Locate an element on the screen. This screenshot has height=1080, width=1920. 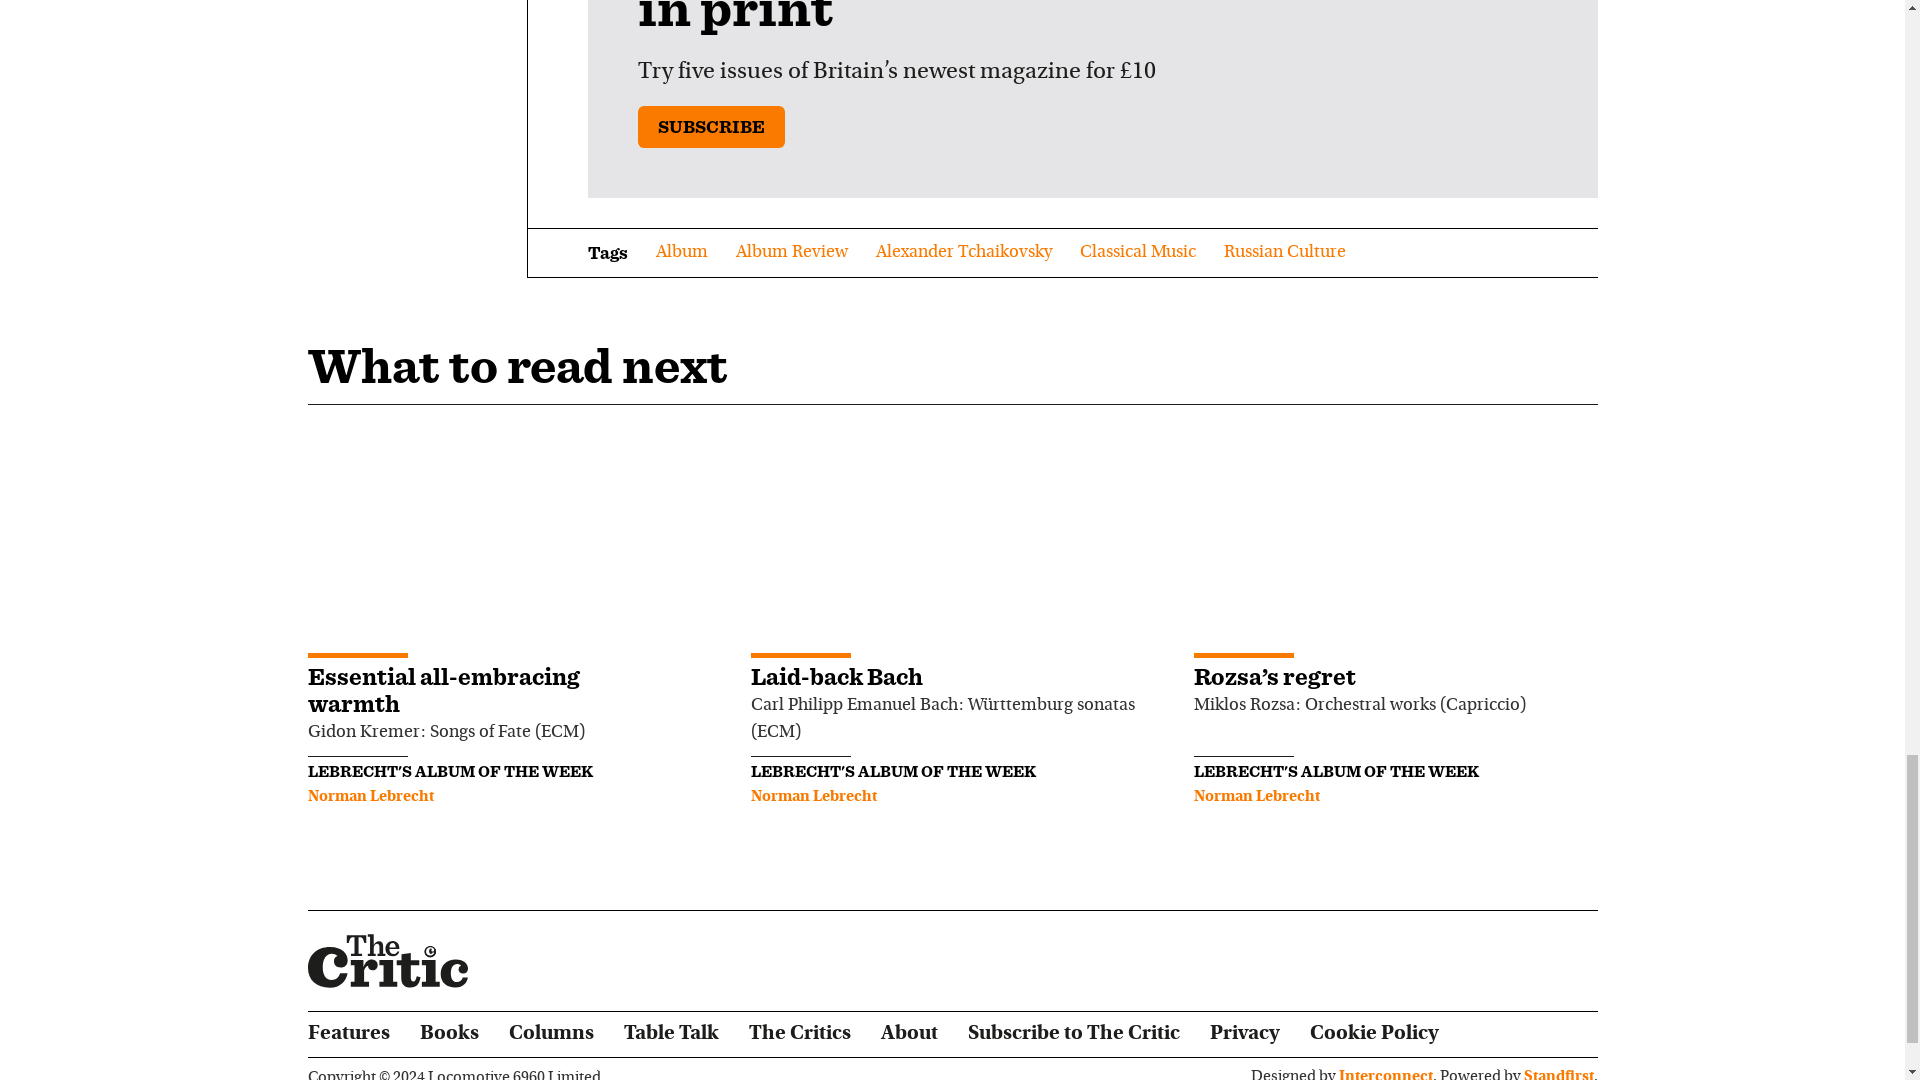
Classical Music is located at coordinates (1138, 252).